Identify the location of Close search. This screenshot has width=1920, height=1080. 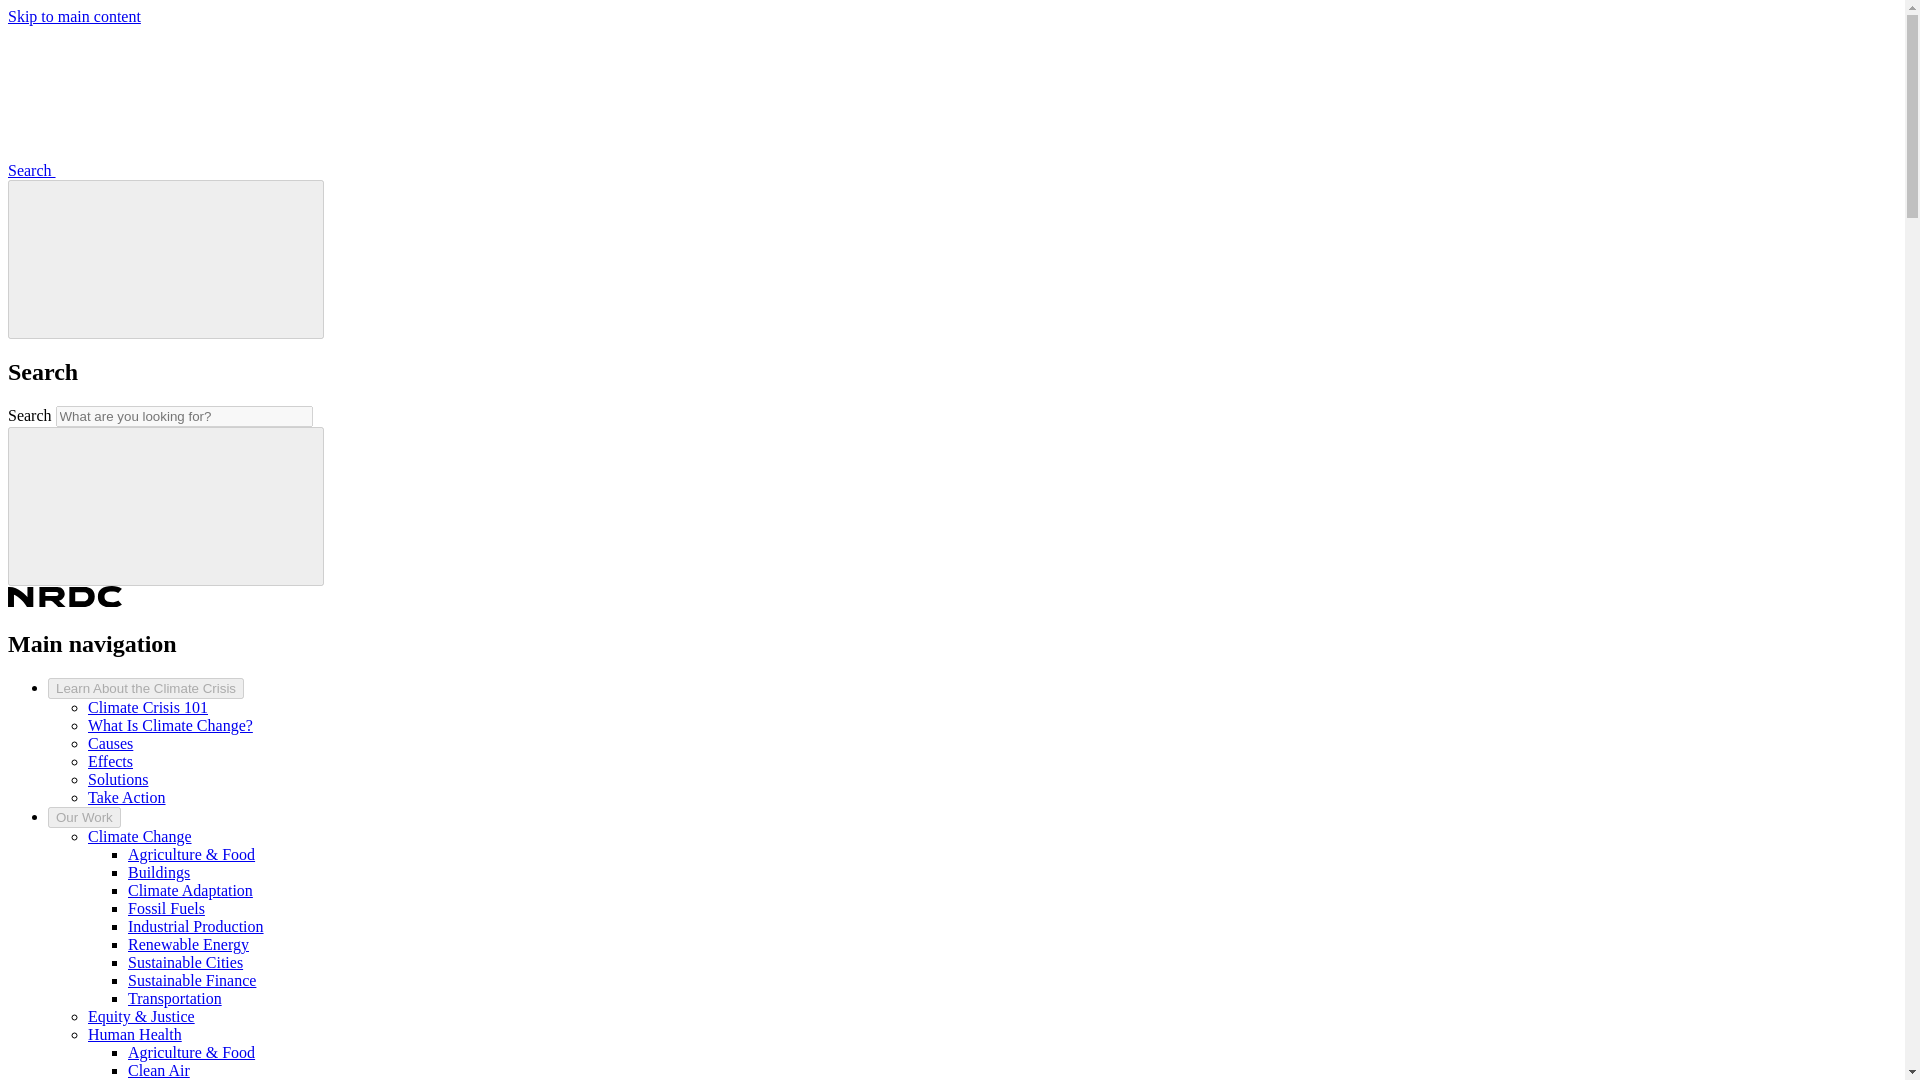
(166, 260).